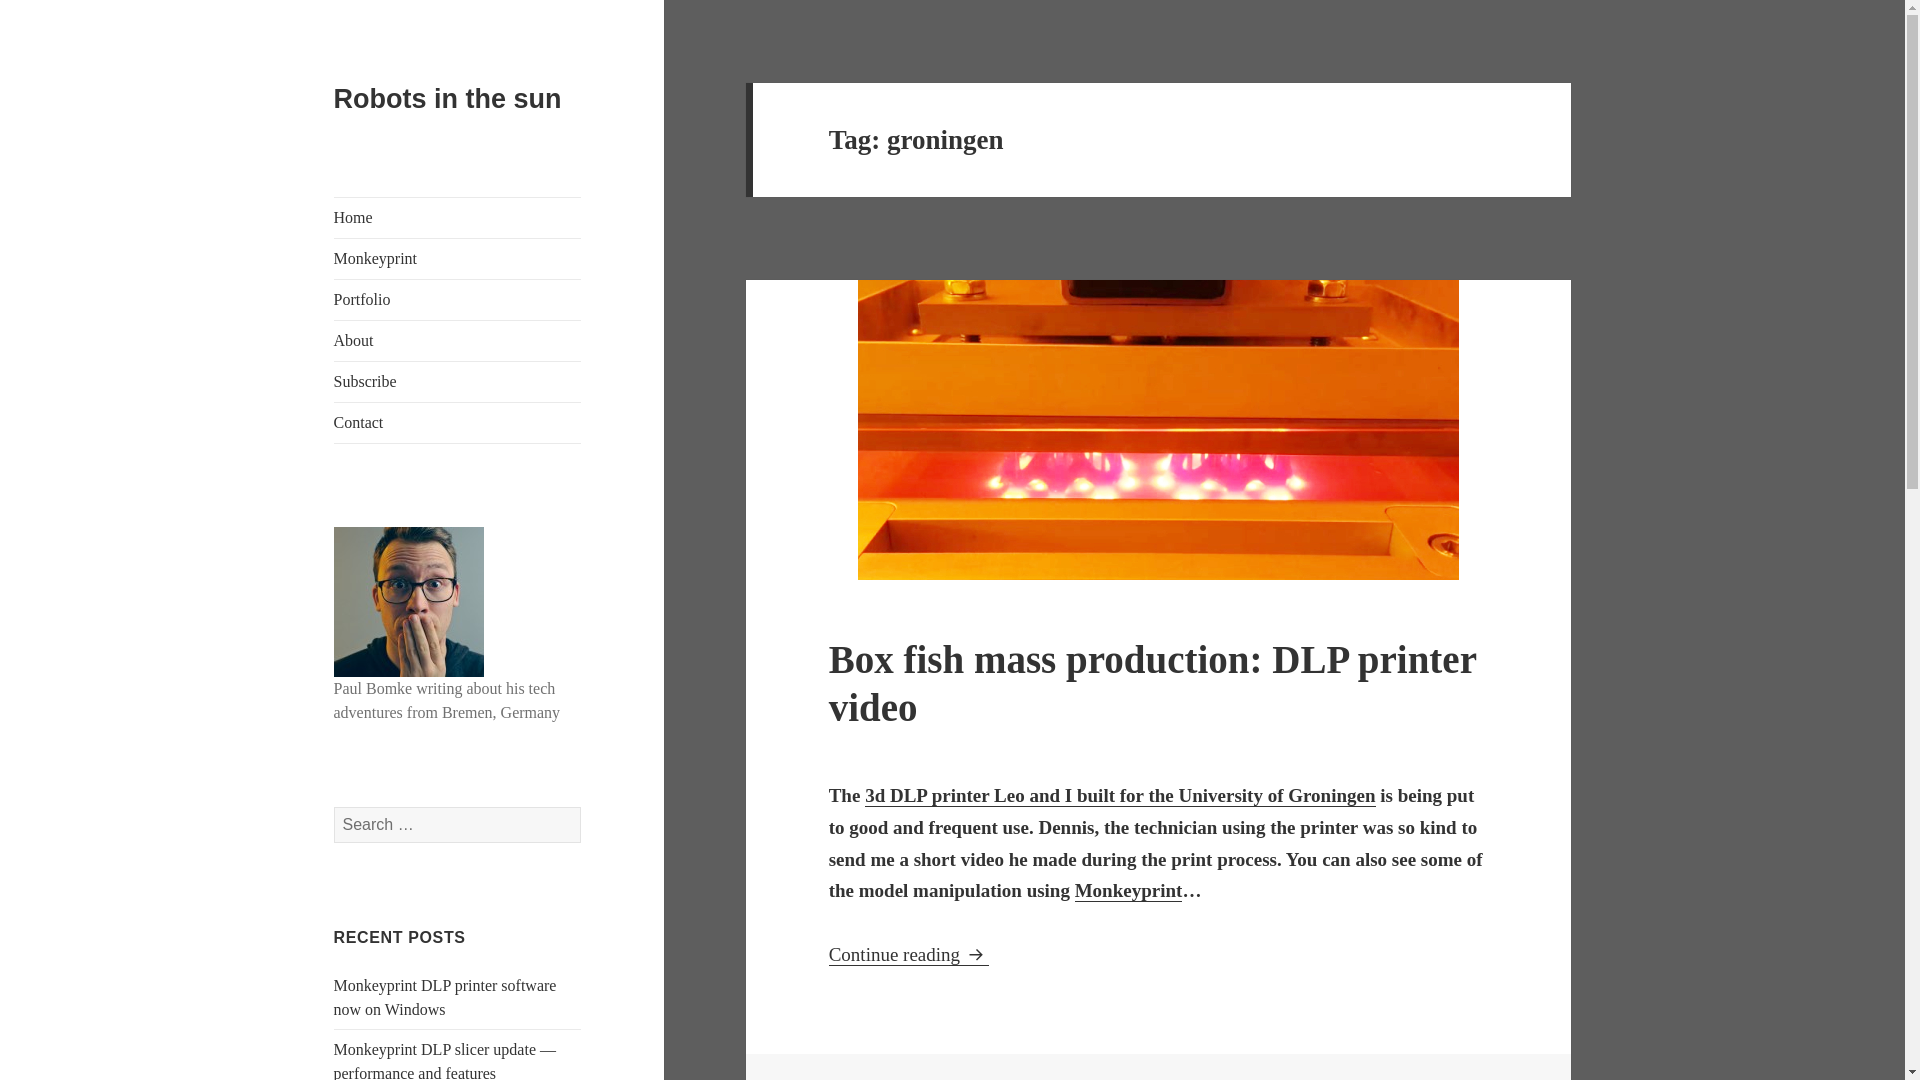 The width and height of the screenshot is (1920, 1080). Describe the element at coordinates (458, 422) in the screenshot. I see `Contact` at that location.